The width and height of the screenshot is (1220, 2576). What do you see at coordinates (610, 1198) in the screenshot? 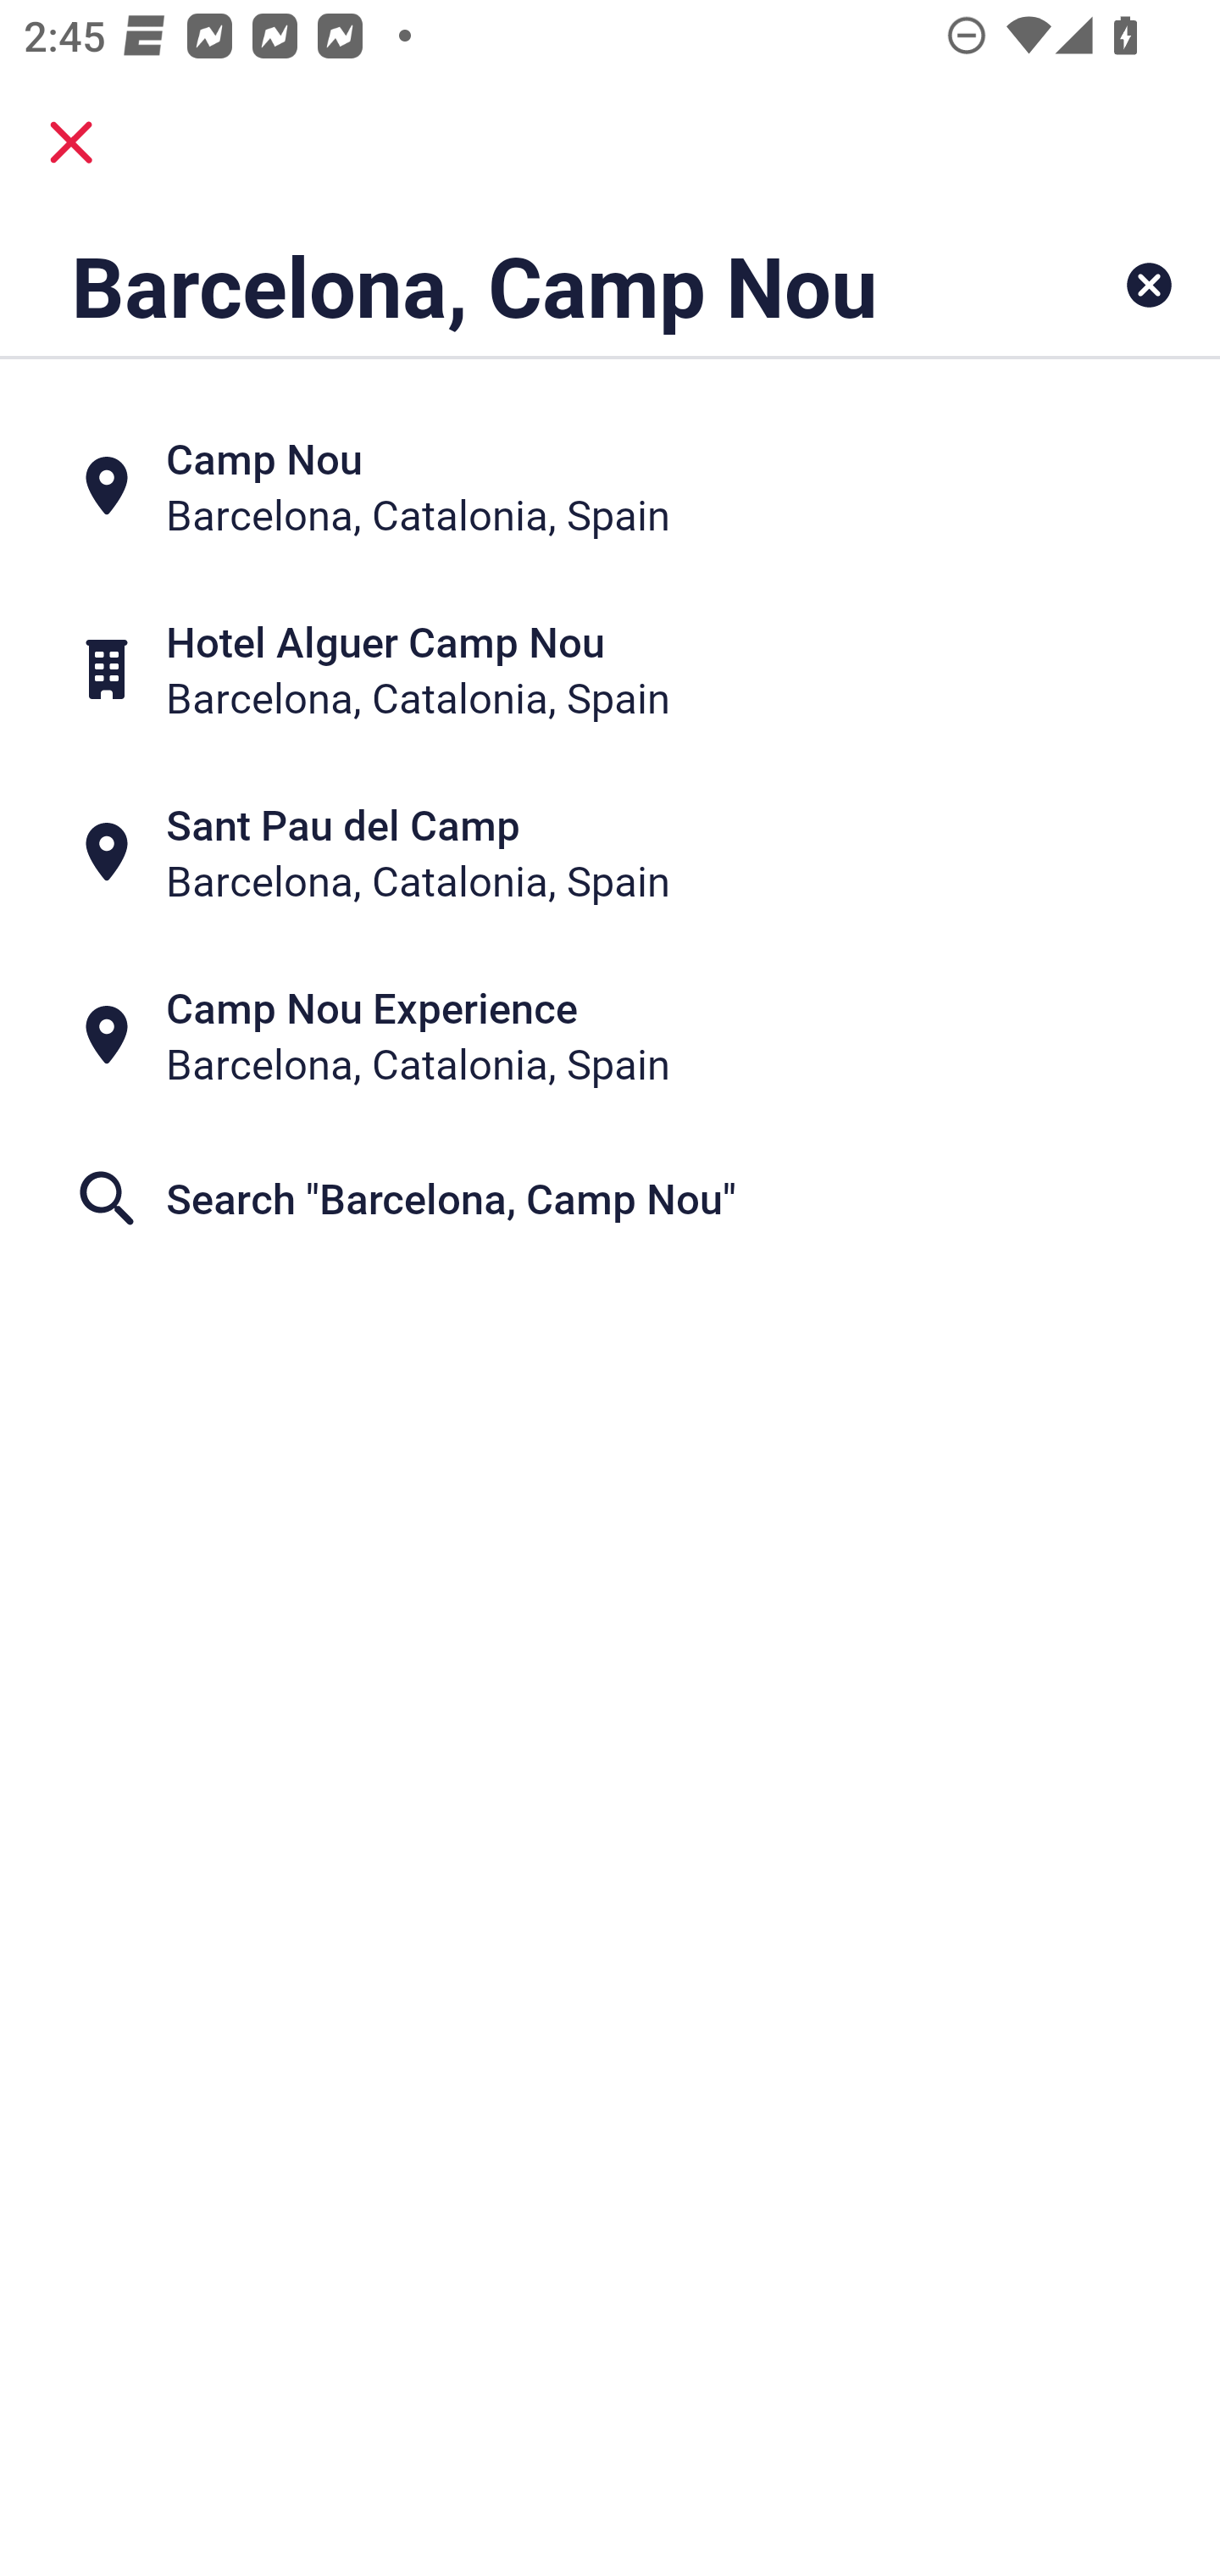
I see `Search "Barcelona, Camp Nou"` at bounding box center [610, 1198].